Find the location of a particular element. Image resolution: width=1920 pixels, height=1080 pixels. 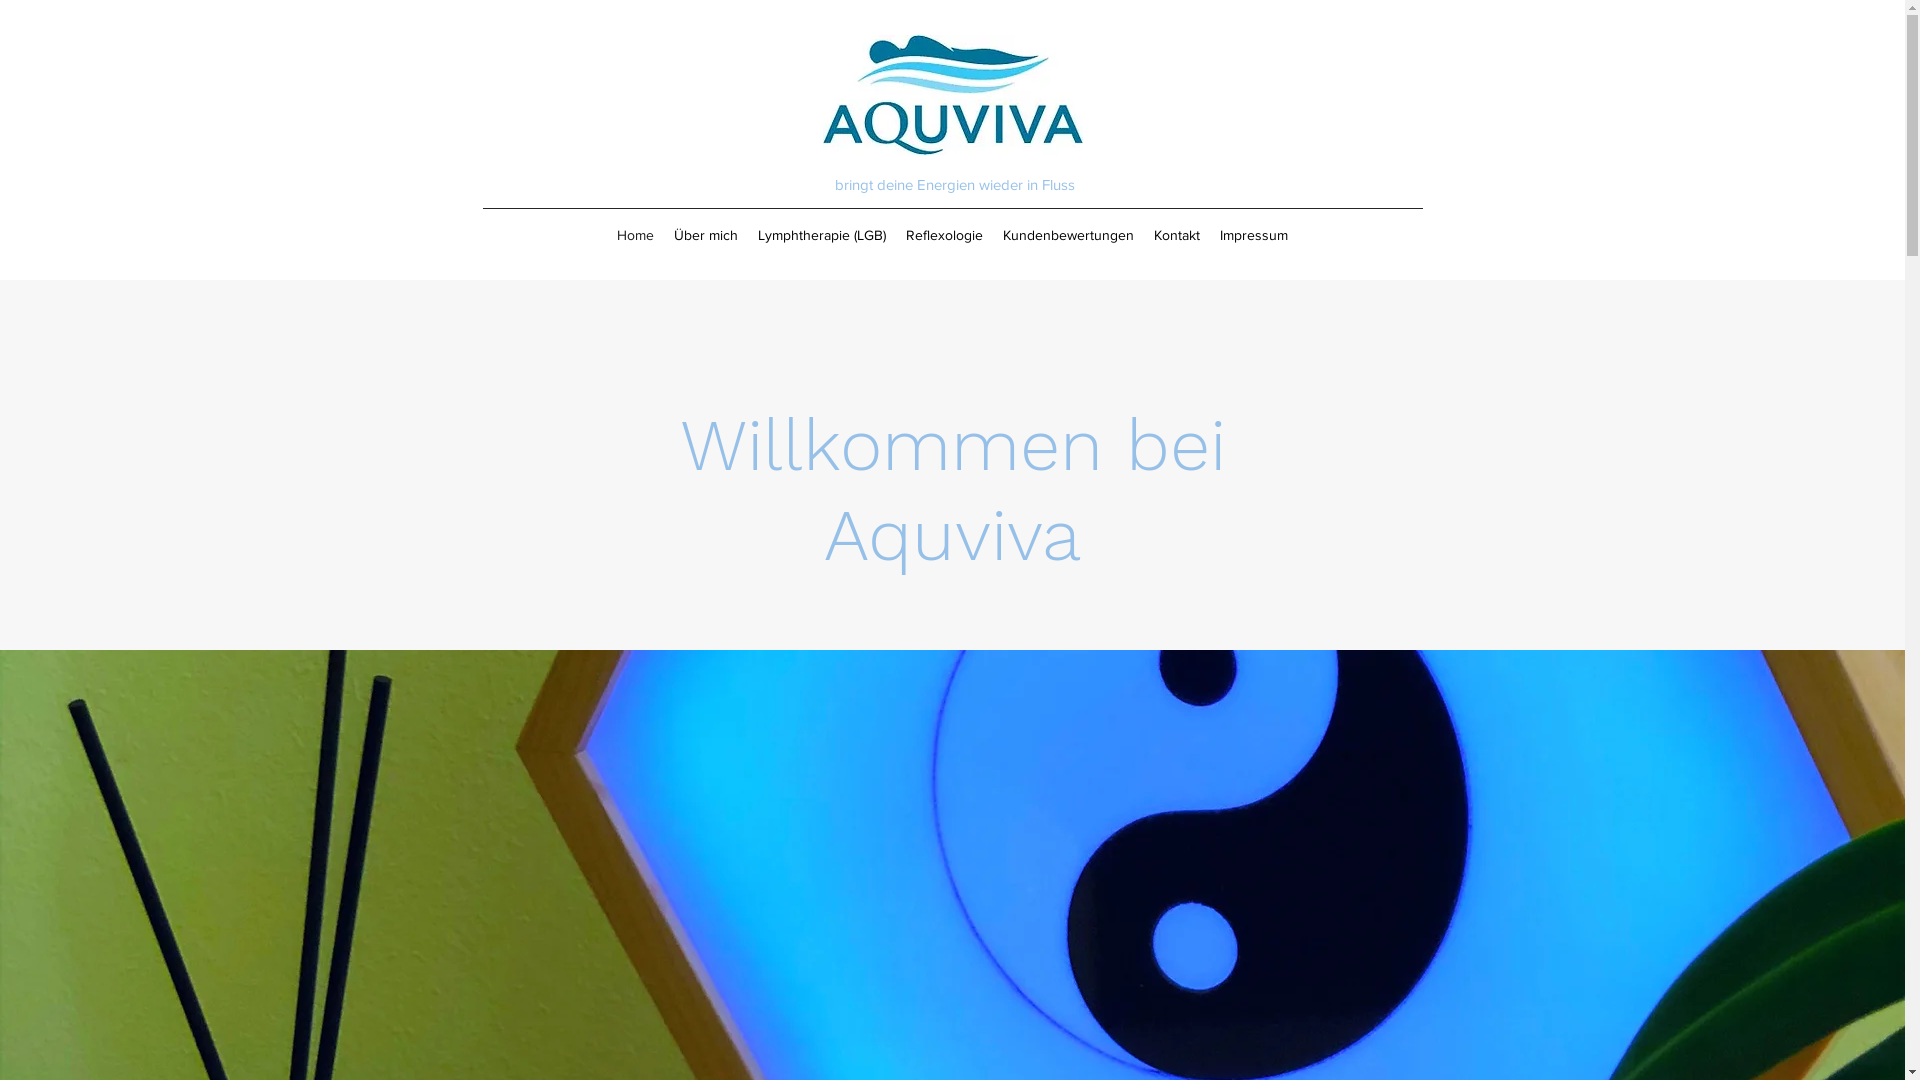

Reflexologie is located at coordinates (944, 235).